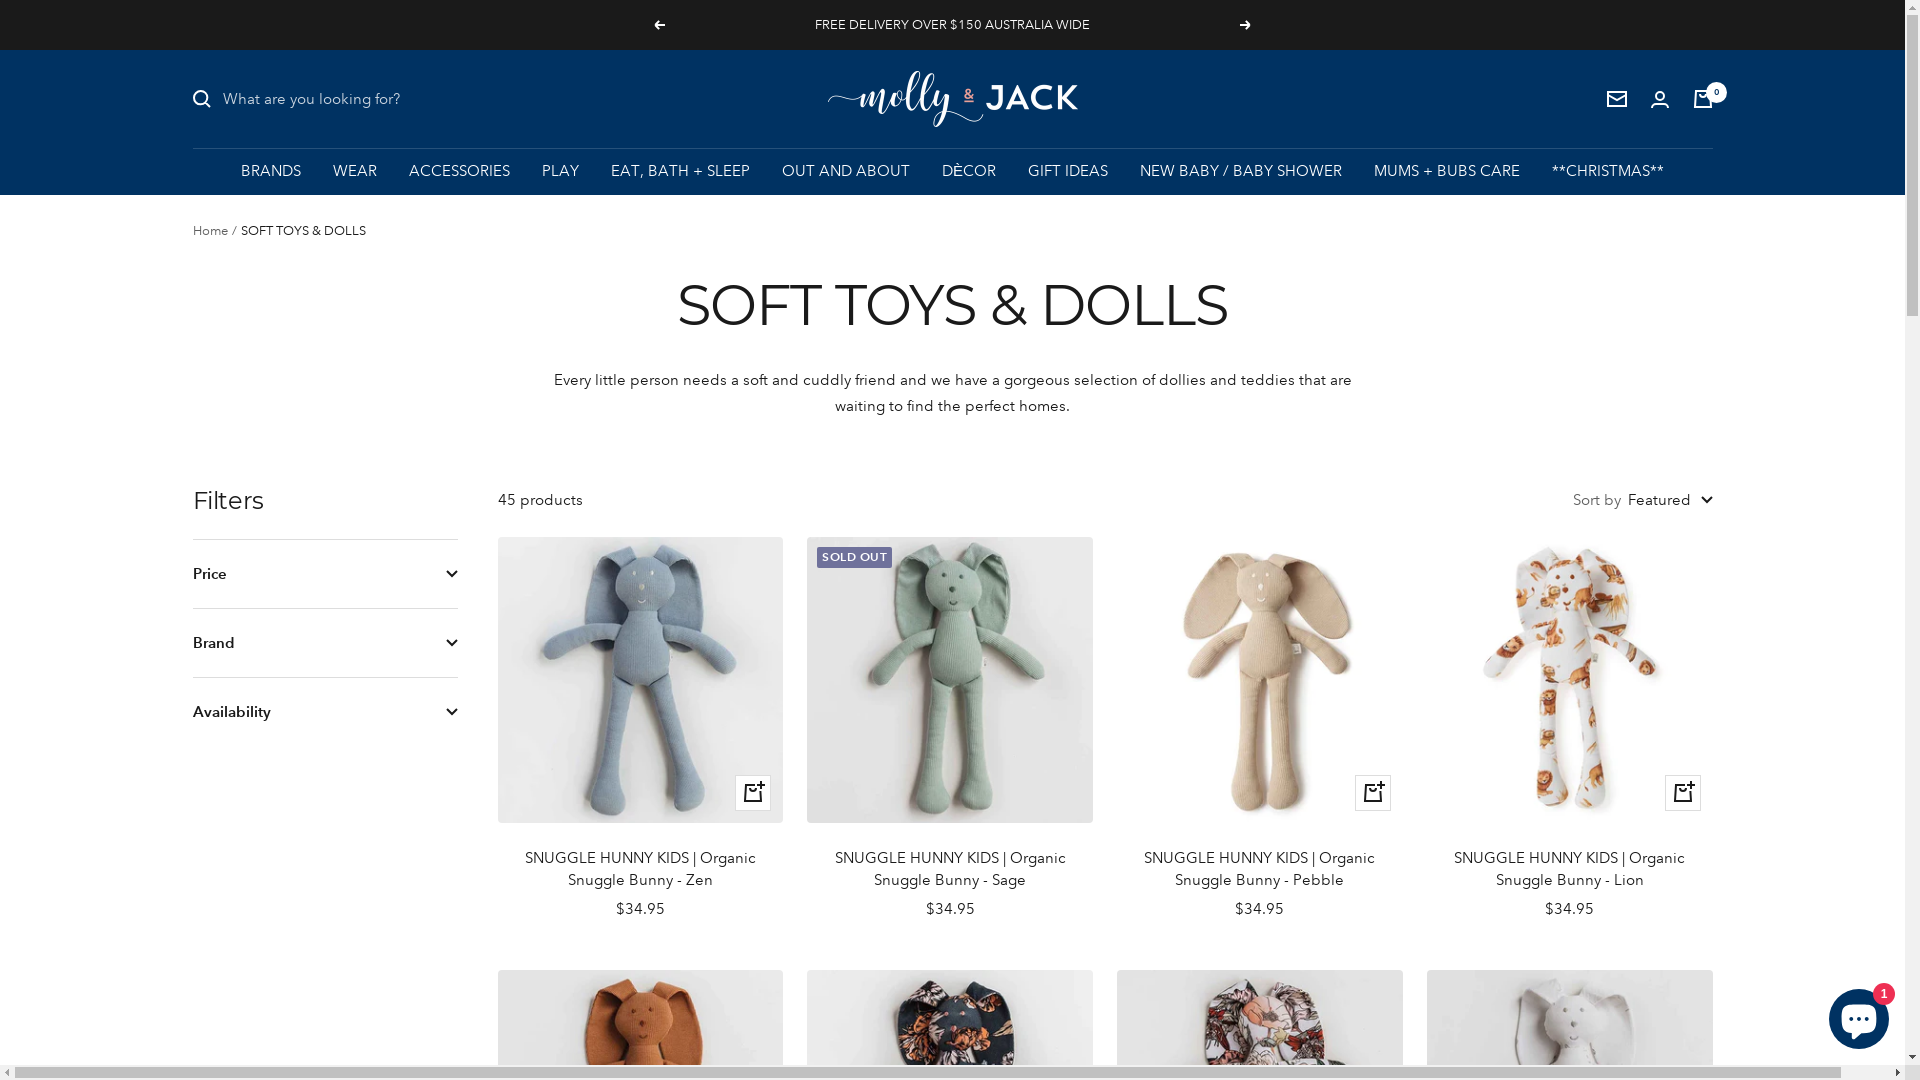  I want to click on MUMS + BUBS CARE, so click(1447, 171).